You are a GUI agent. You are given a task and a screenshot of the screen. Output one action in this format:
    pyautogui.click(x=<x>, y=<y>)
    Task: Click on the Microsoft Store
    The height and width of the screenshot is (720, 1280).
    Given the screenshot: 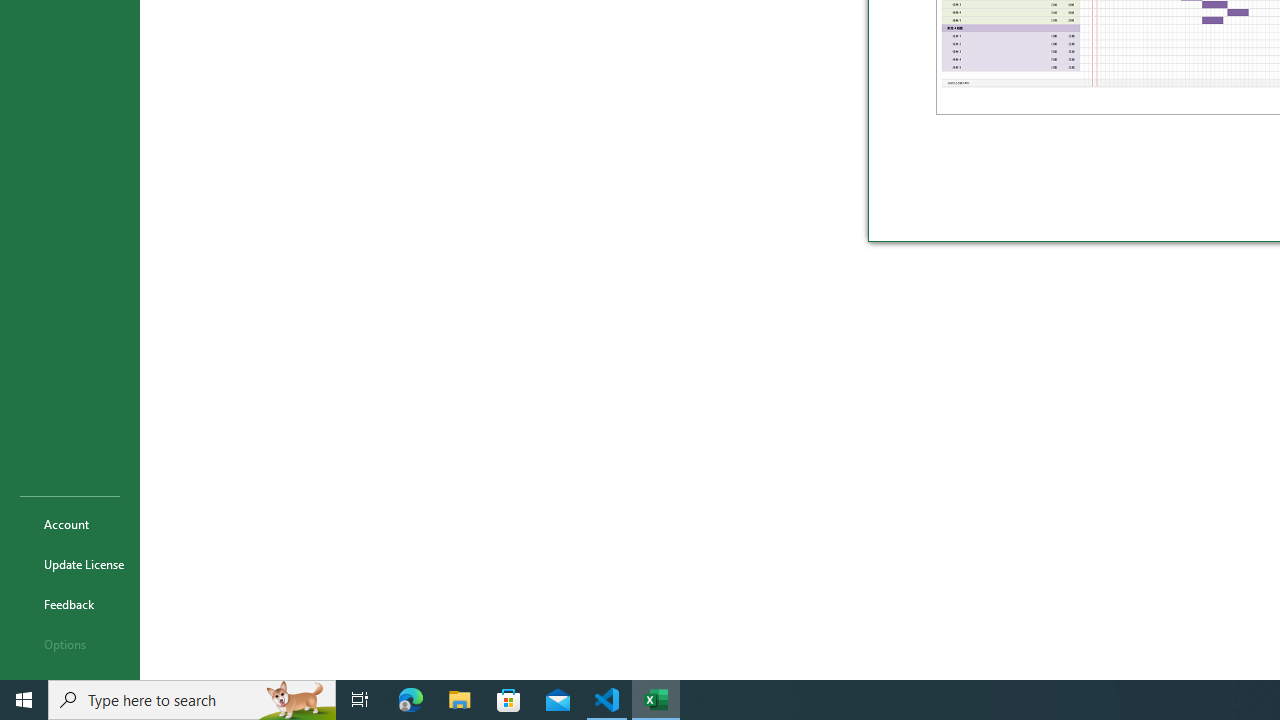 What is the action you would take?
    pyautogui.click(x=509, y=700)
    